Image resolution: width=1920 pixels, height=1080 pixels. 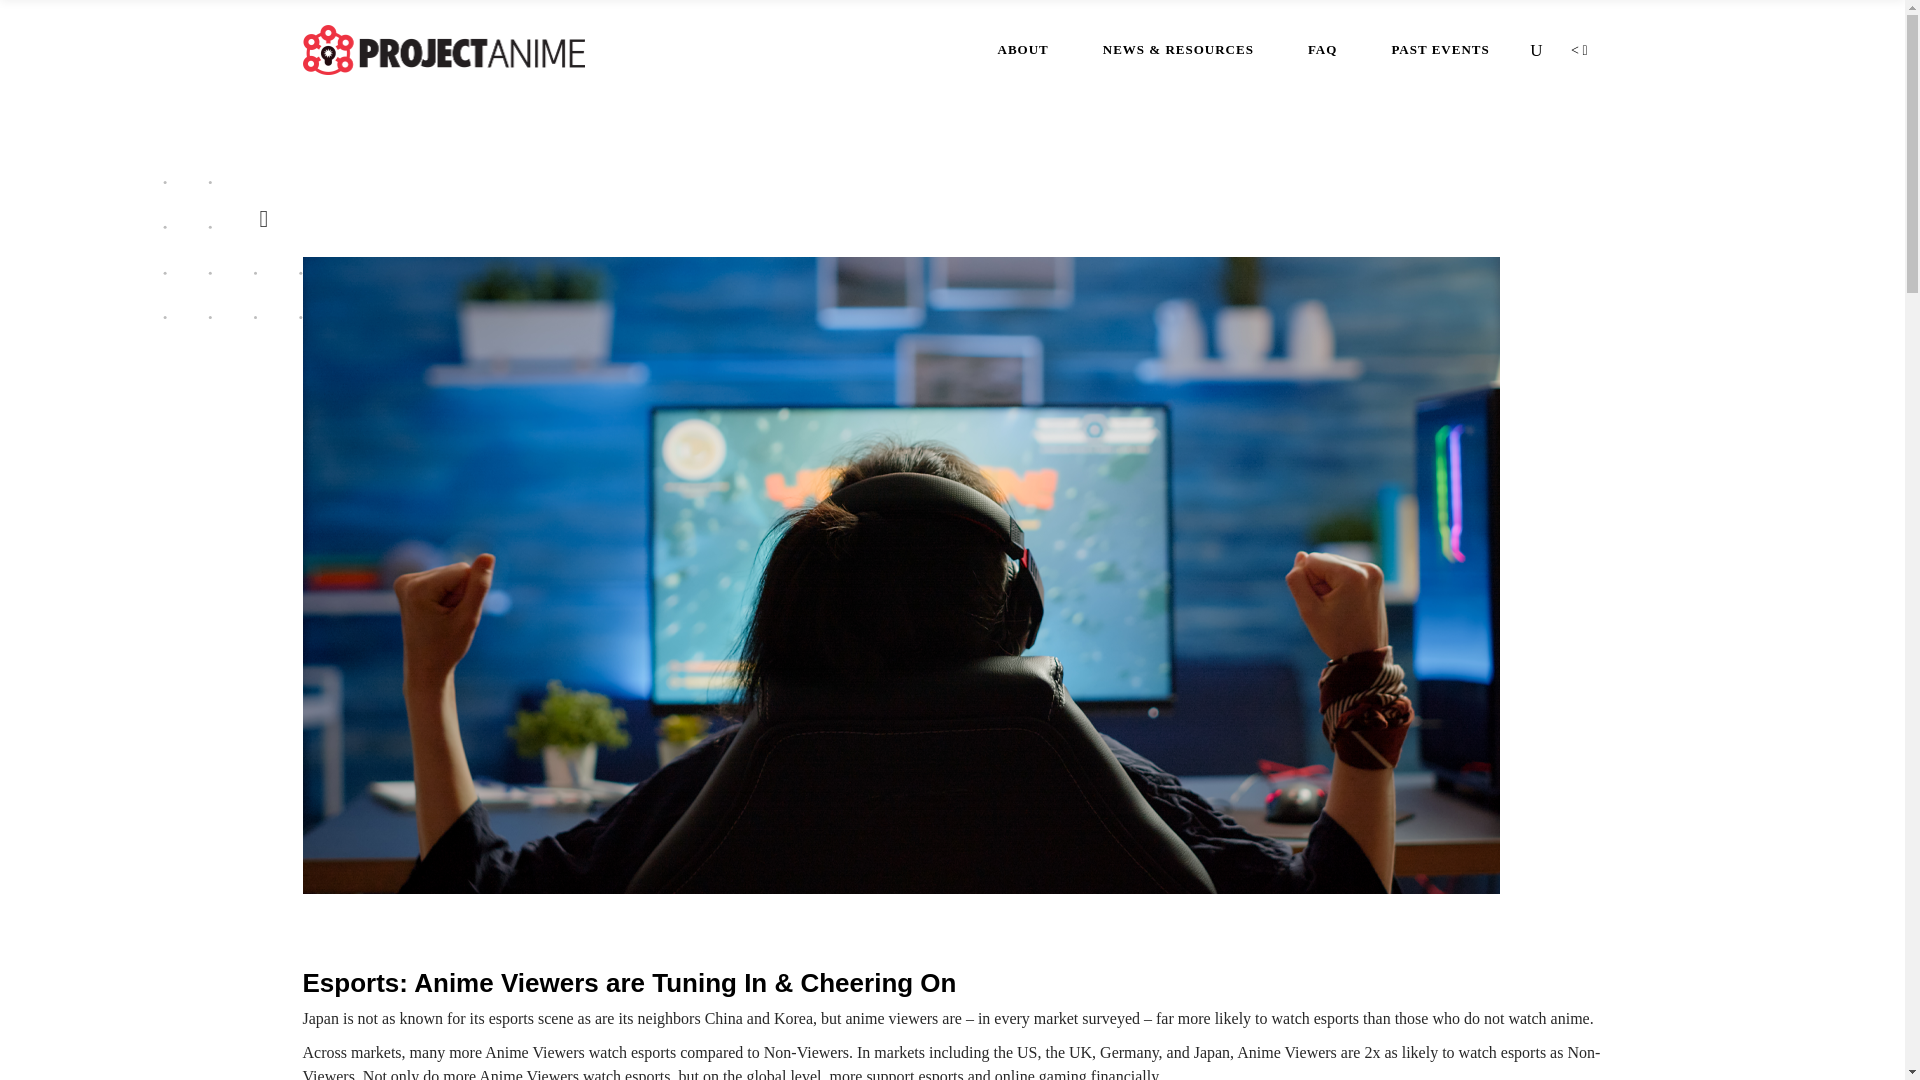 I want to click on FAQ, so click(x=1322, y=50).